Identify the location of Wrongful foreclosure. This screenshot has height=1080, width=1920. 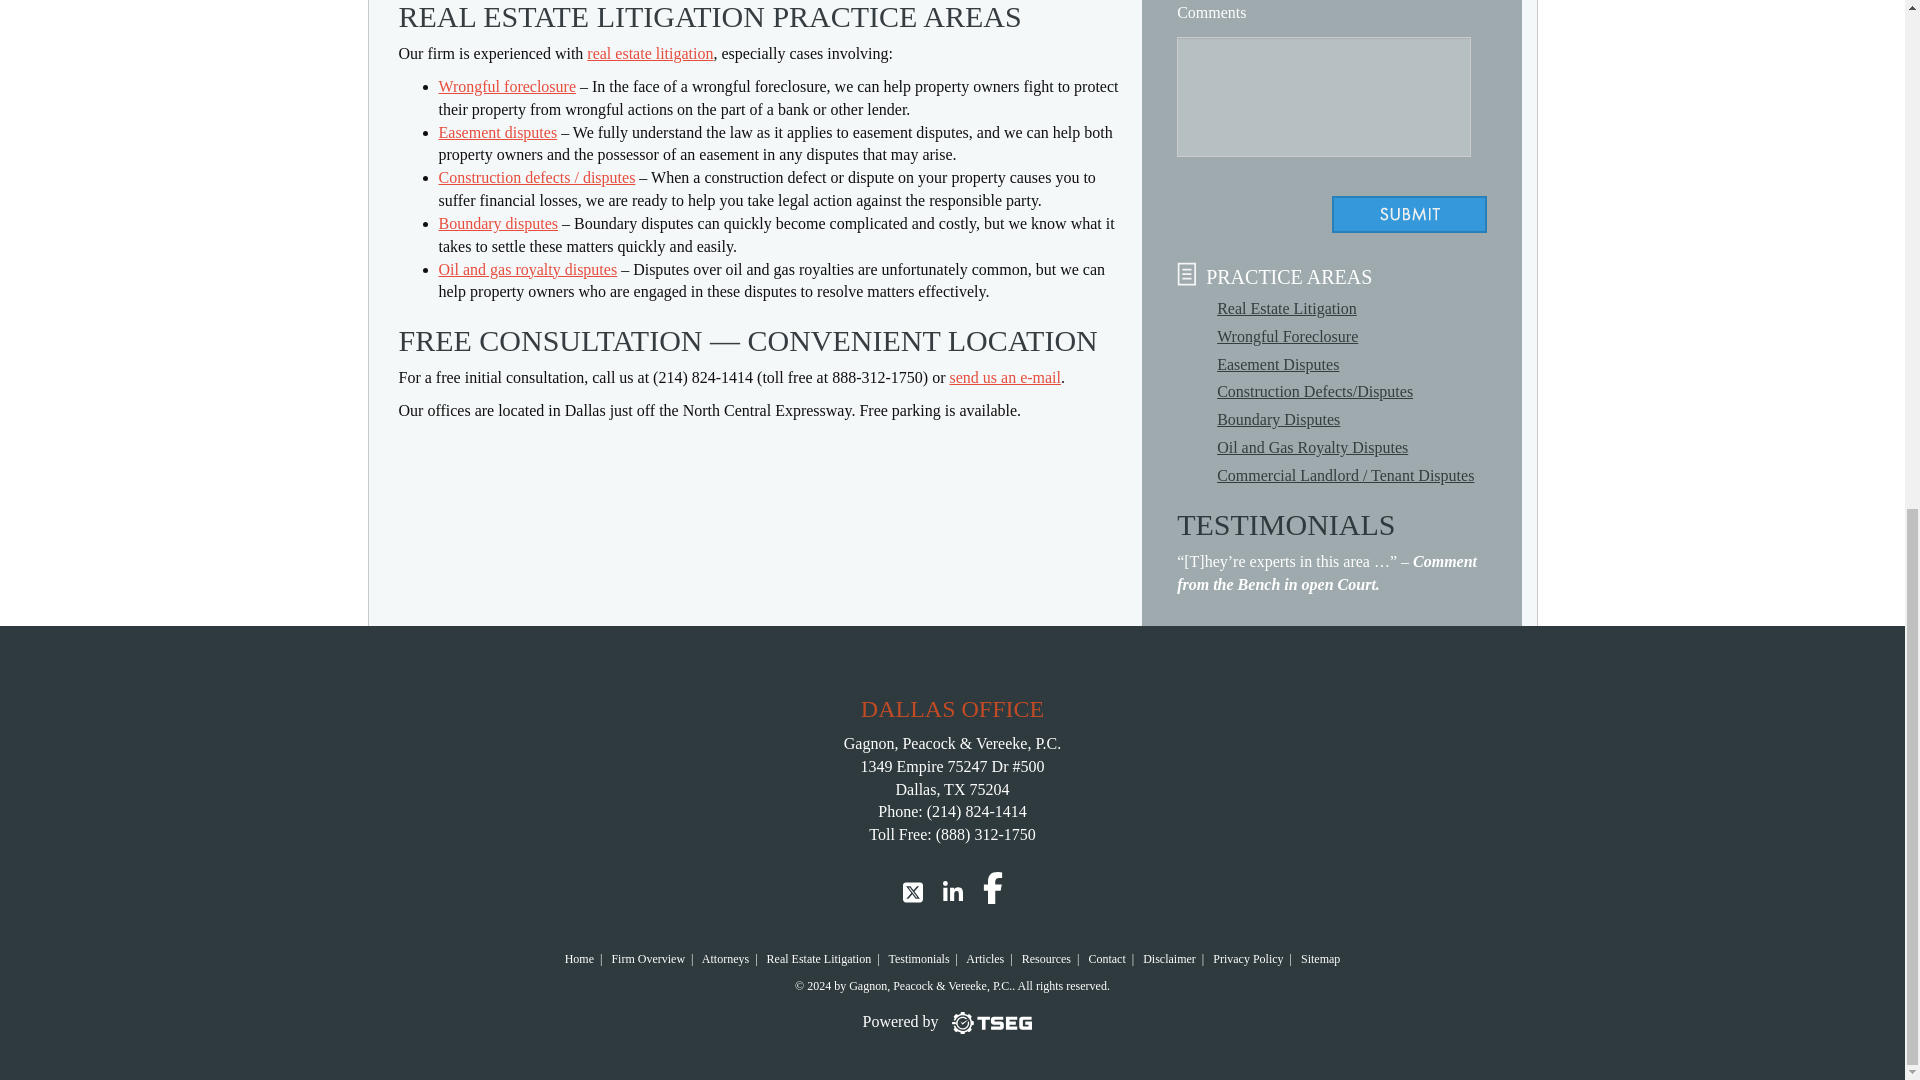
(506, 86).